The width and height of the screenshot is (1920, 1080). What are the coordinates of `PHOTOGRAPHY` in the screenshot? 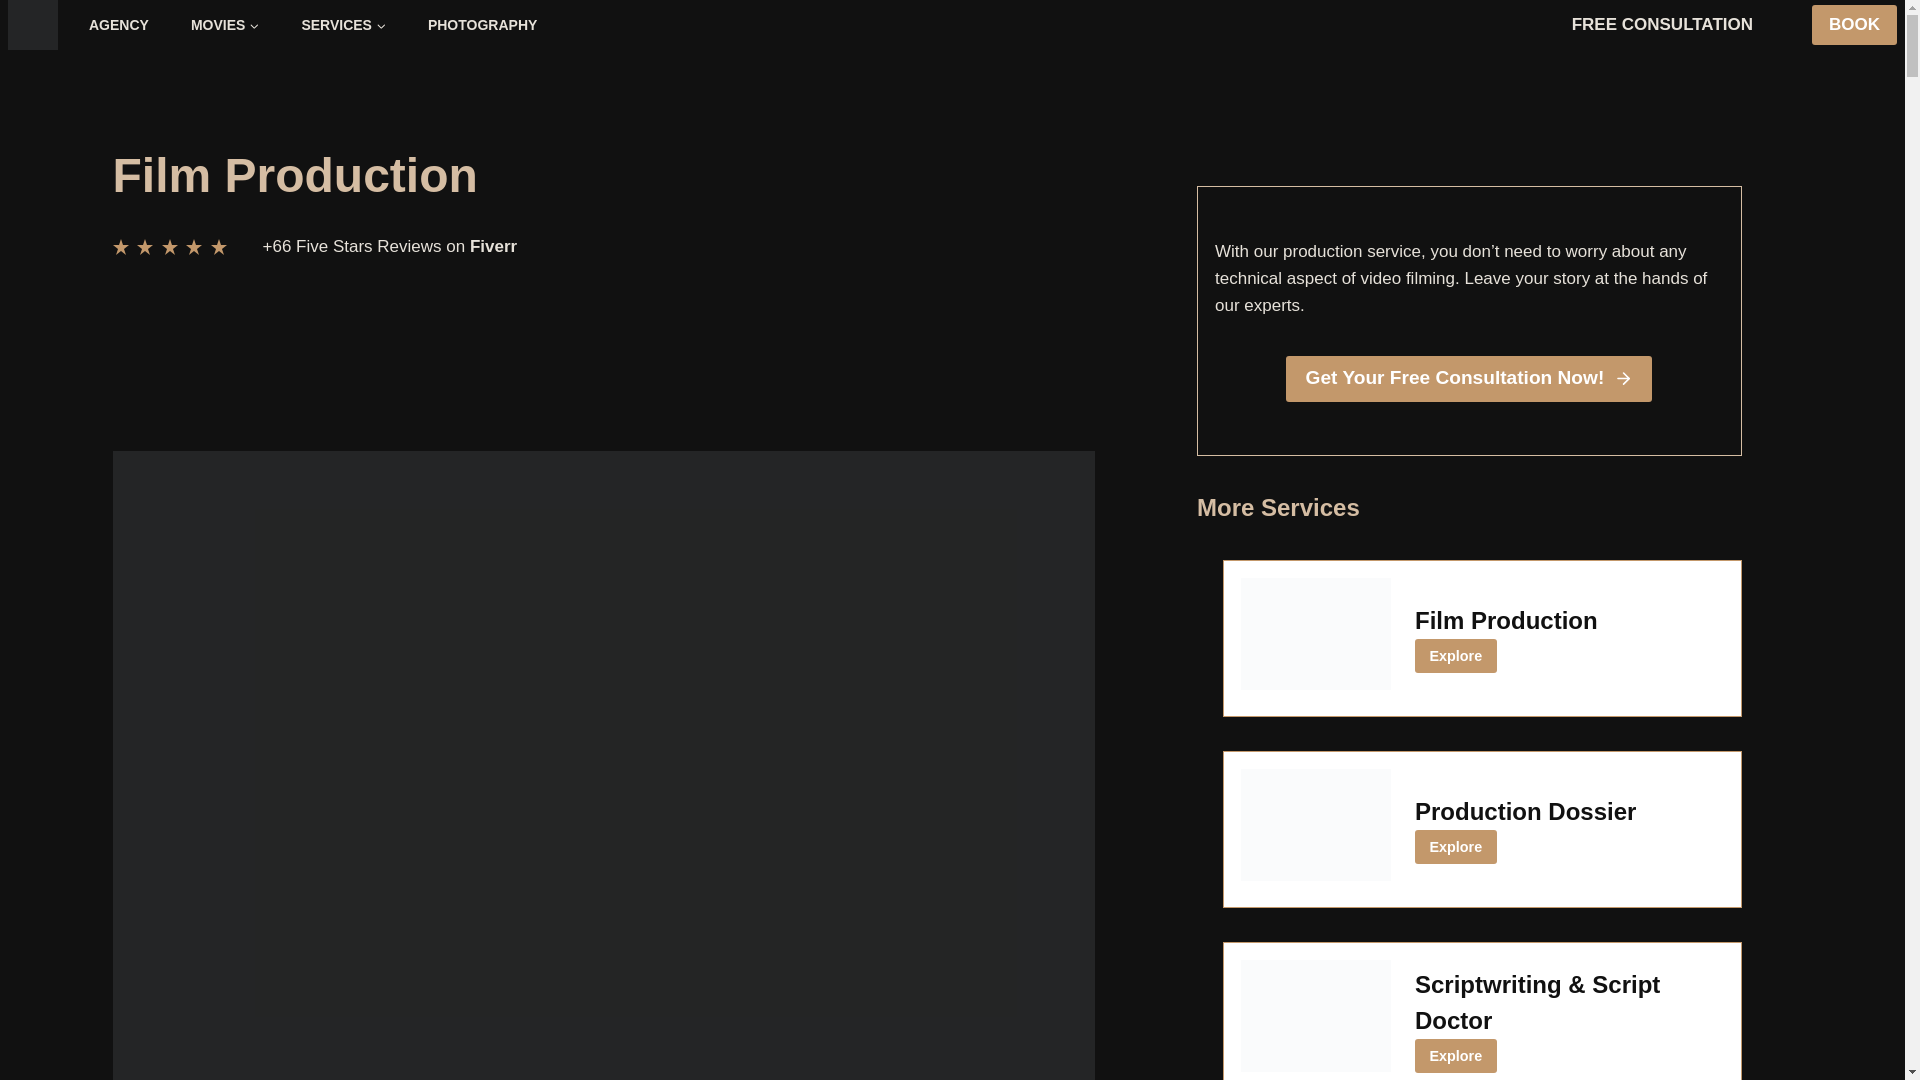 It's located at (482, 24).